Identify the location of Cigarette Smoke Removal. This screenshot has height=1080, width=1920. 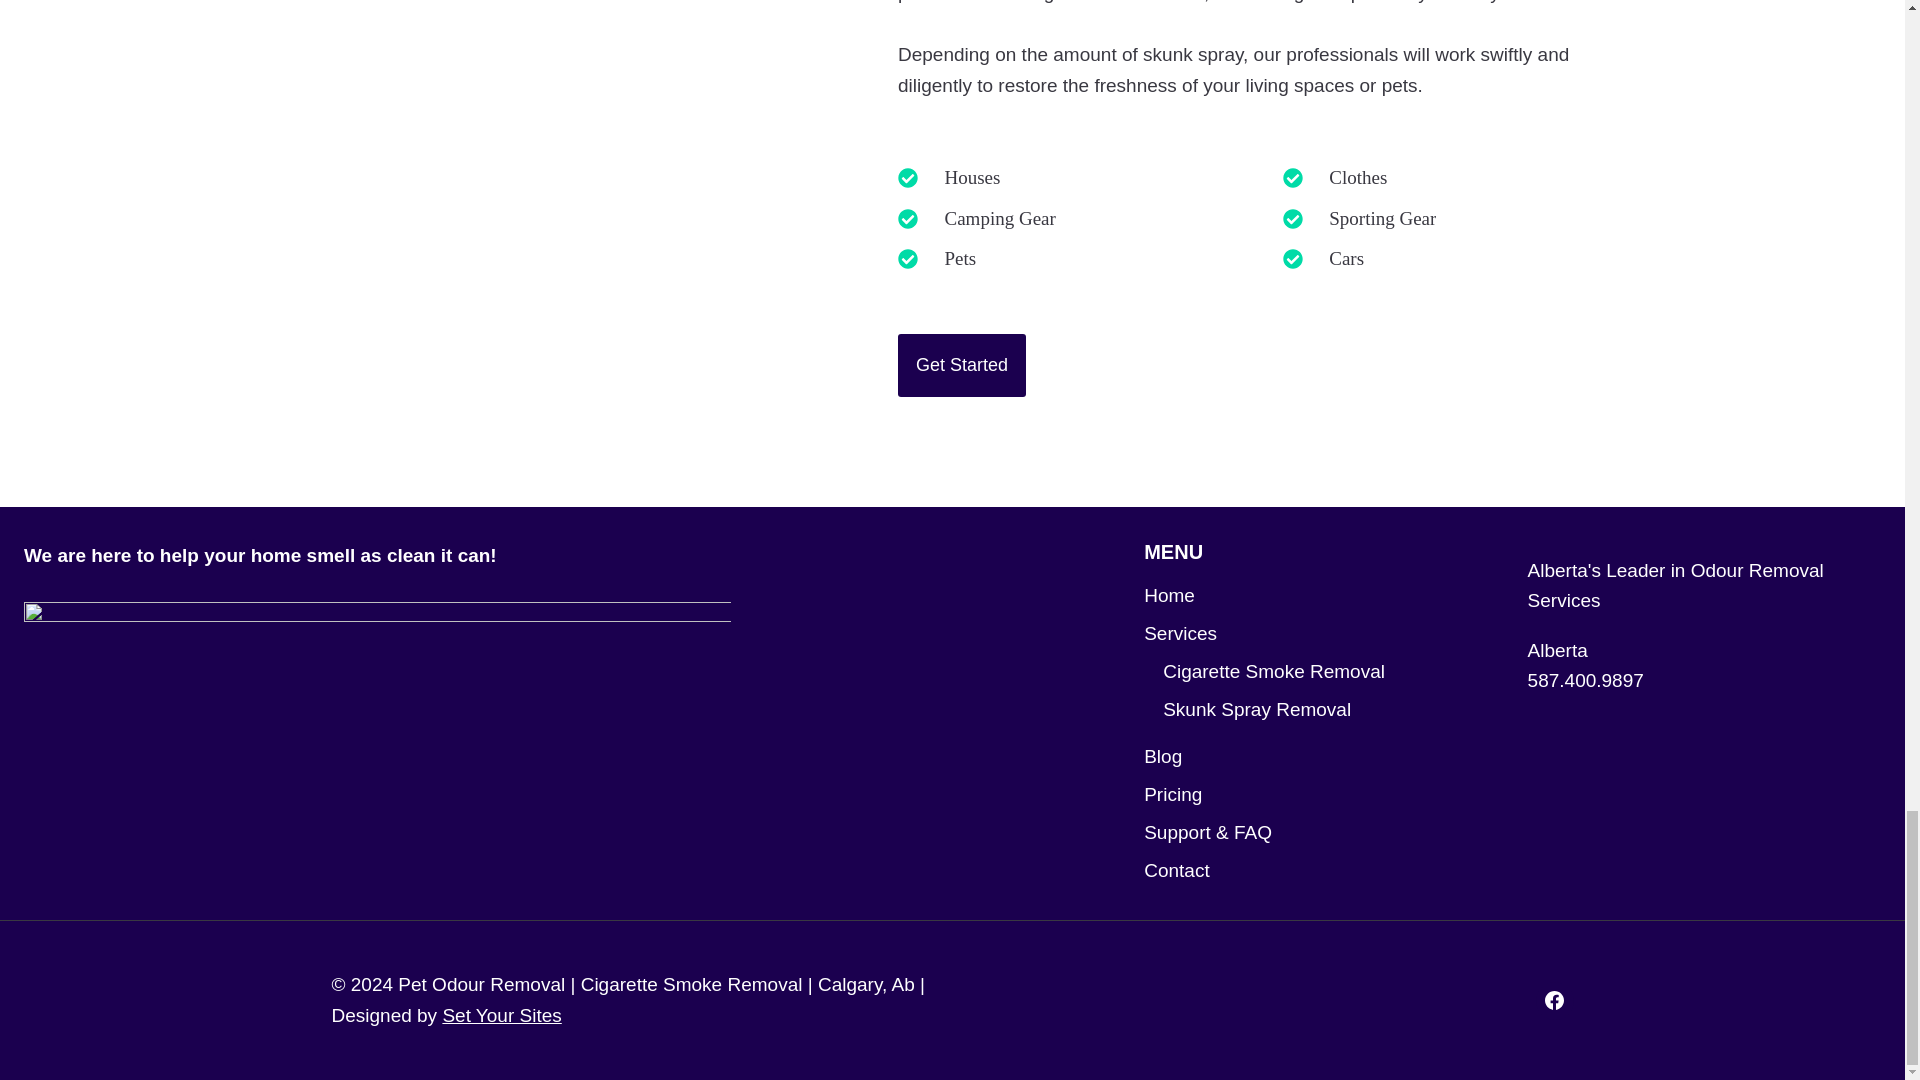
(1330, 672).